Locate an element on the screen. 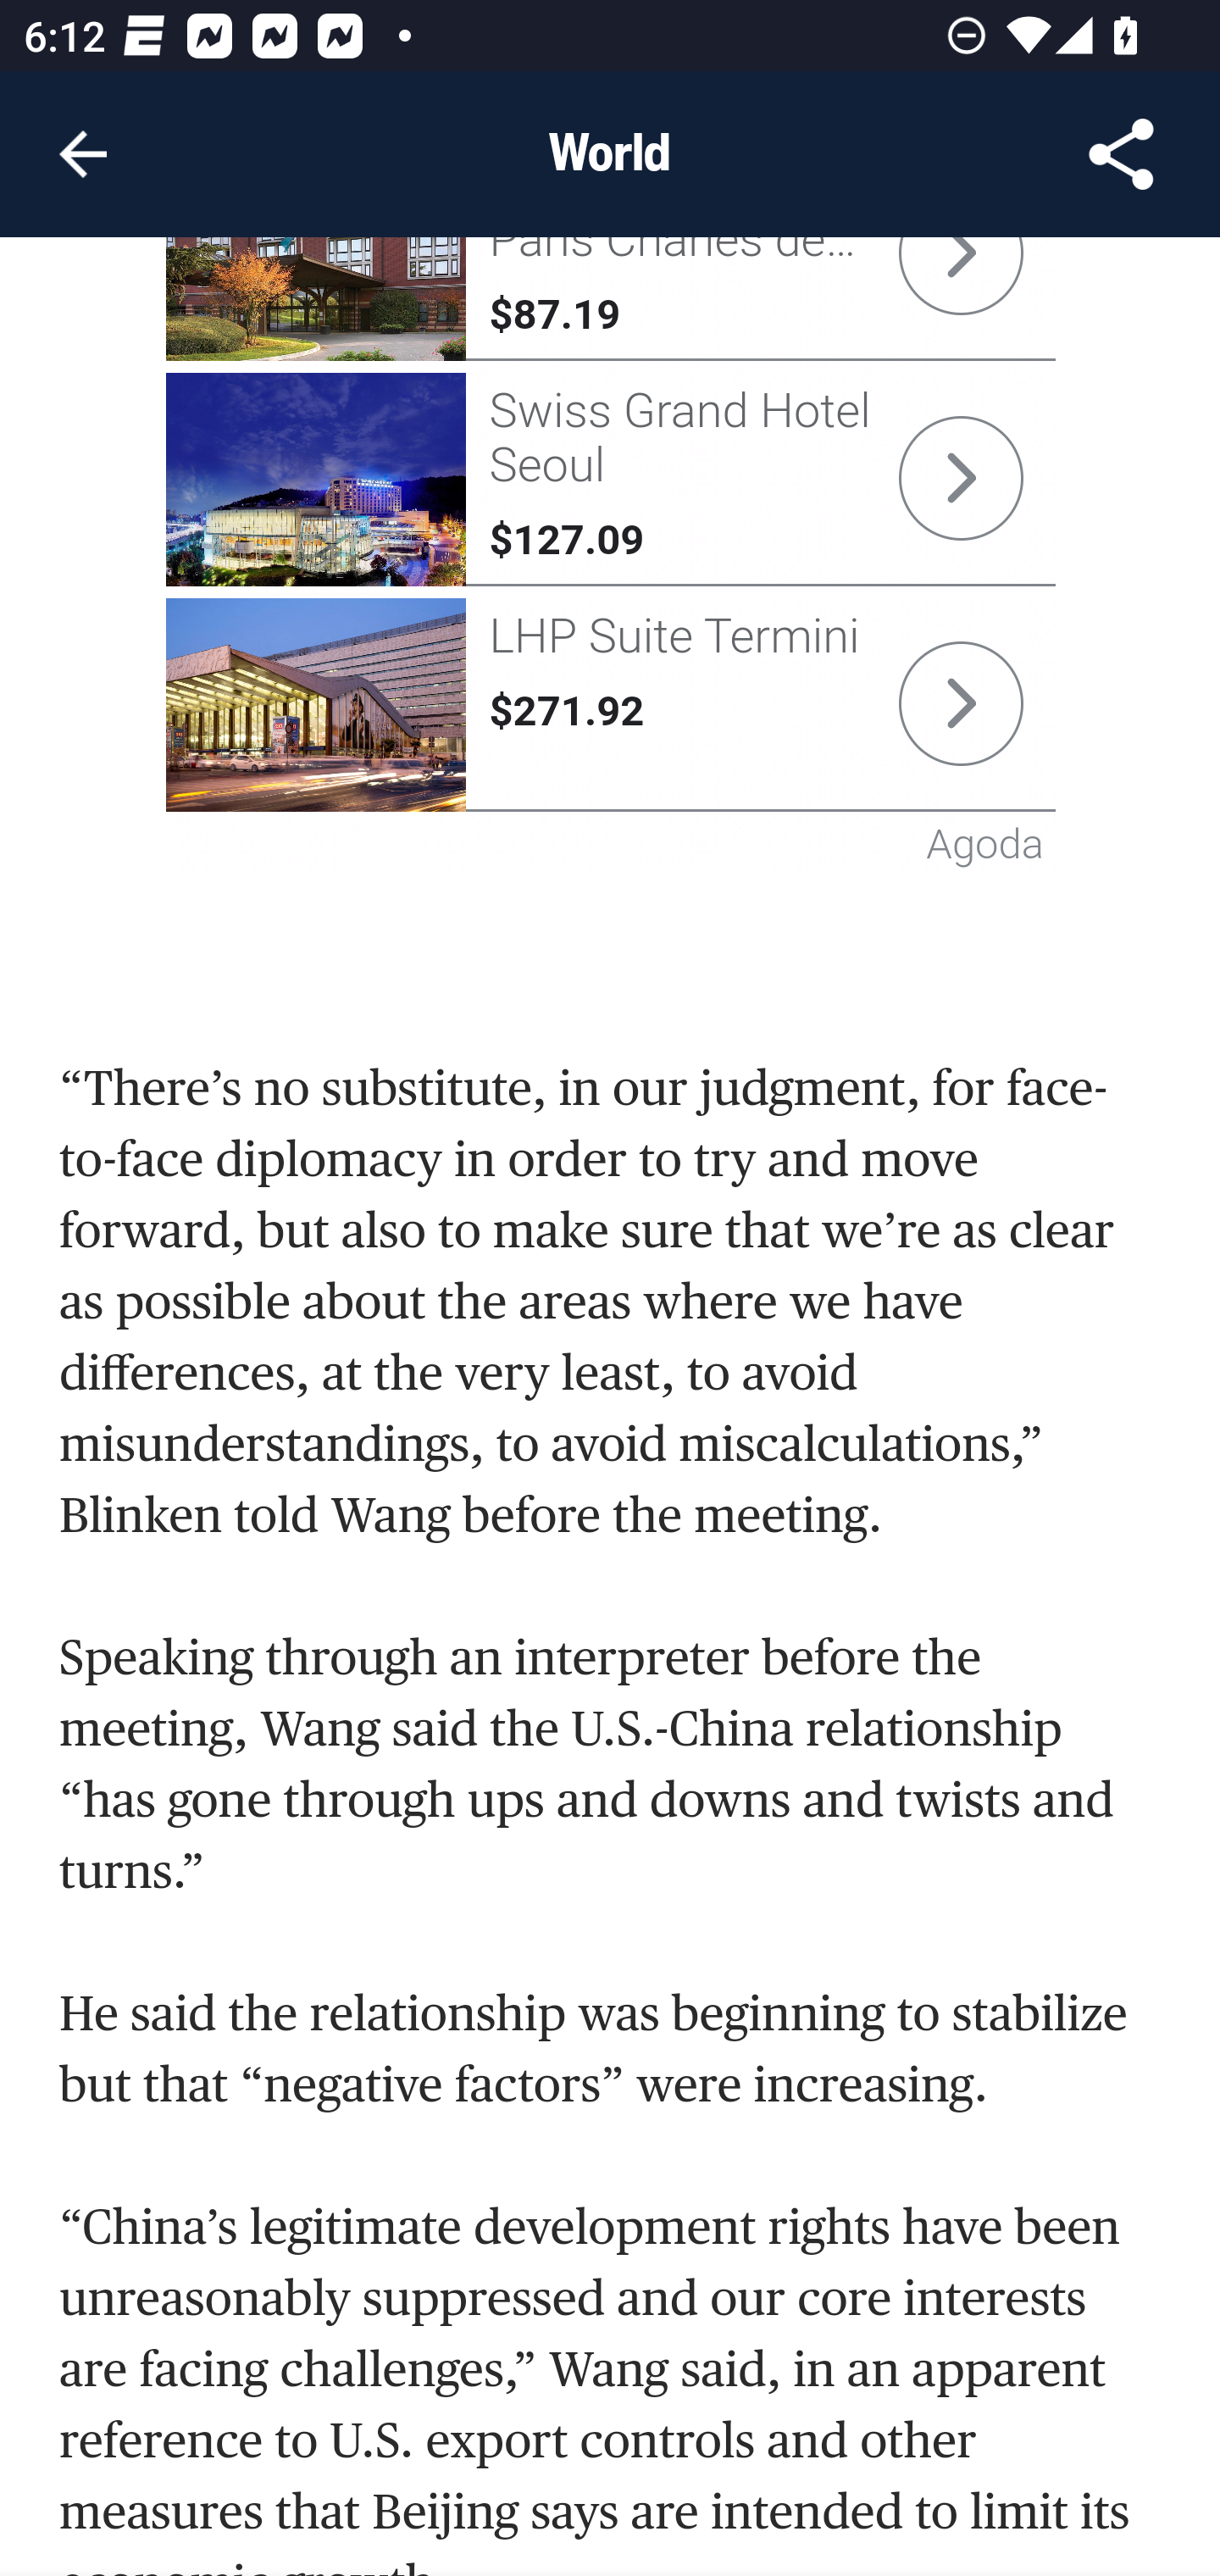  Agoda is located at coordinates (985, 846).